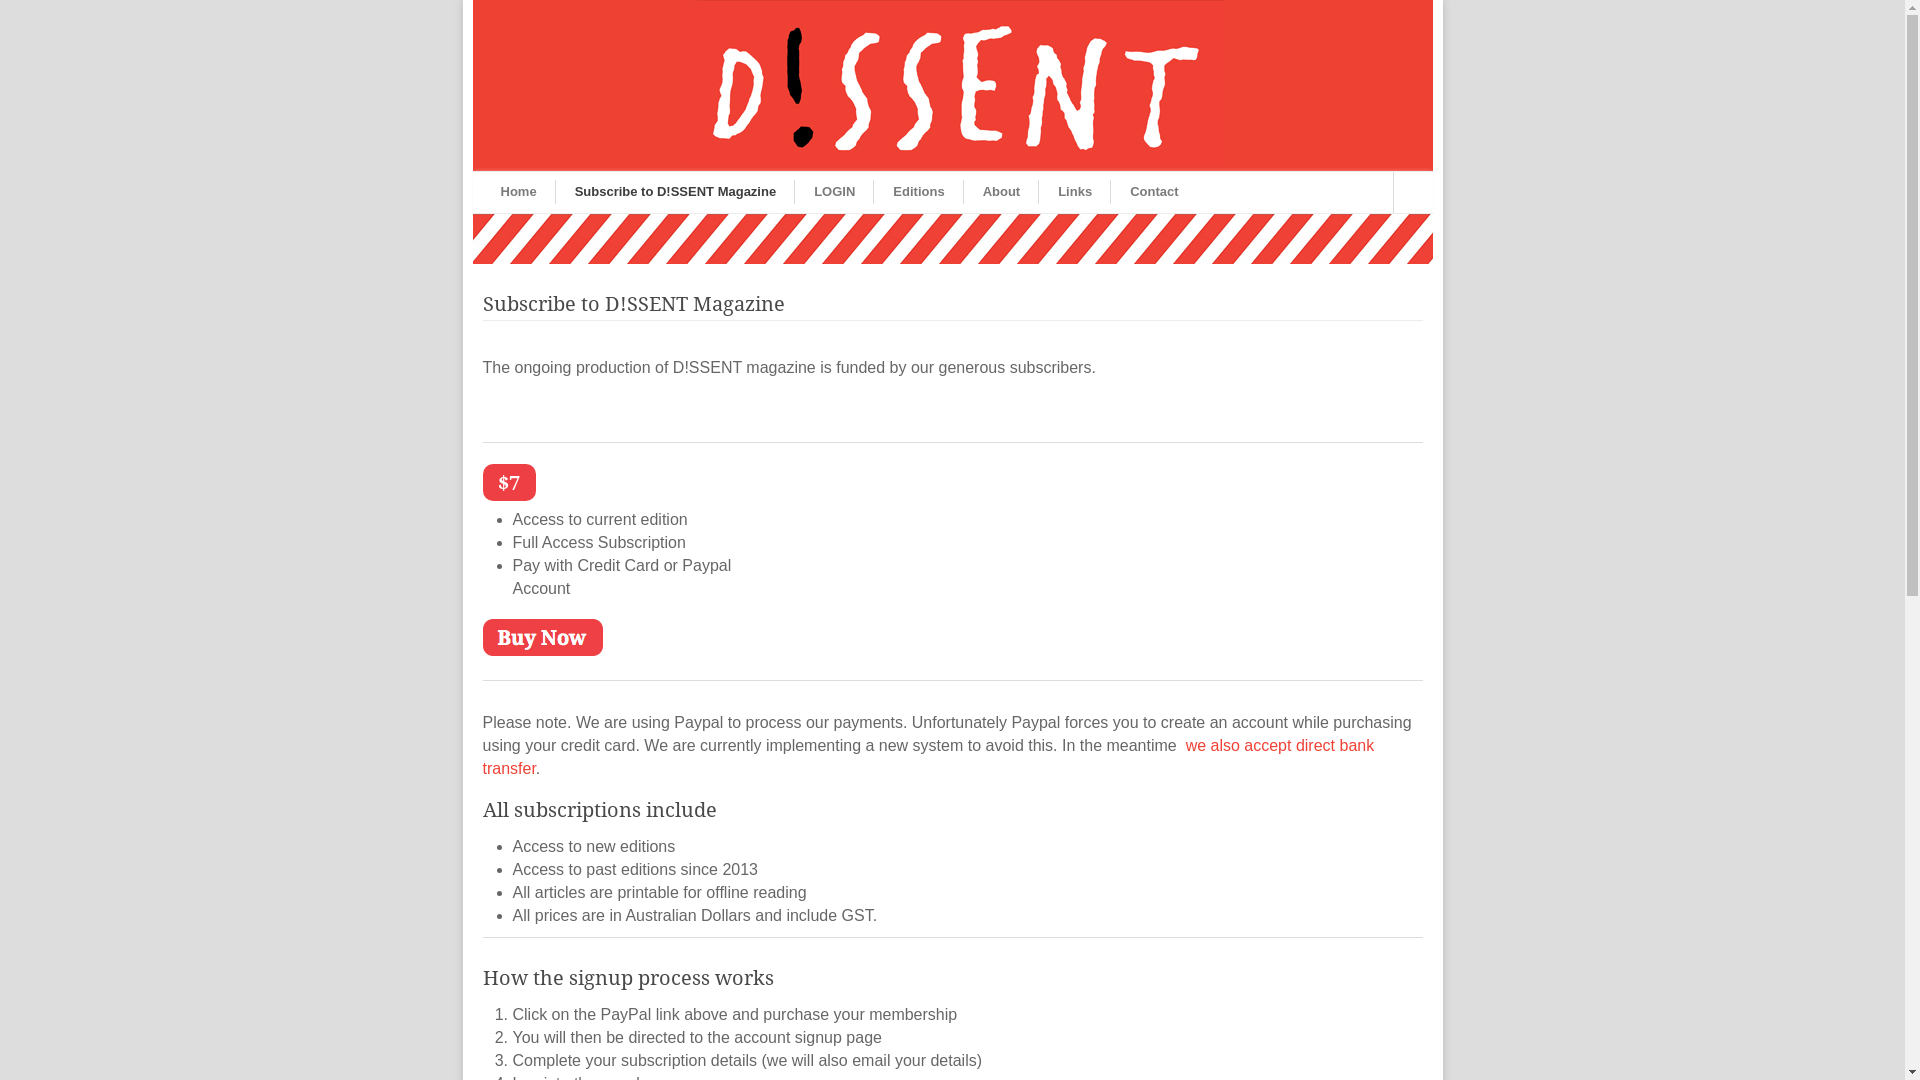  Describe the element at coordinates (518, 192) in the screenshot. I see `Home` at that location.